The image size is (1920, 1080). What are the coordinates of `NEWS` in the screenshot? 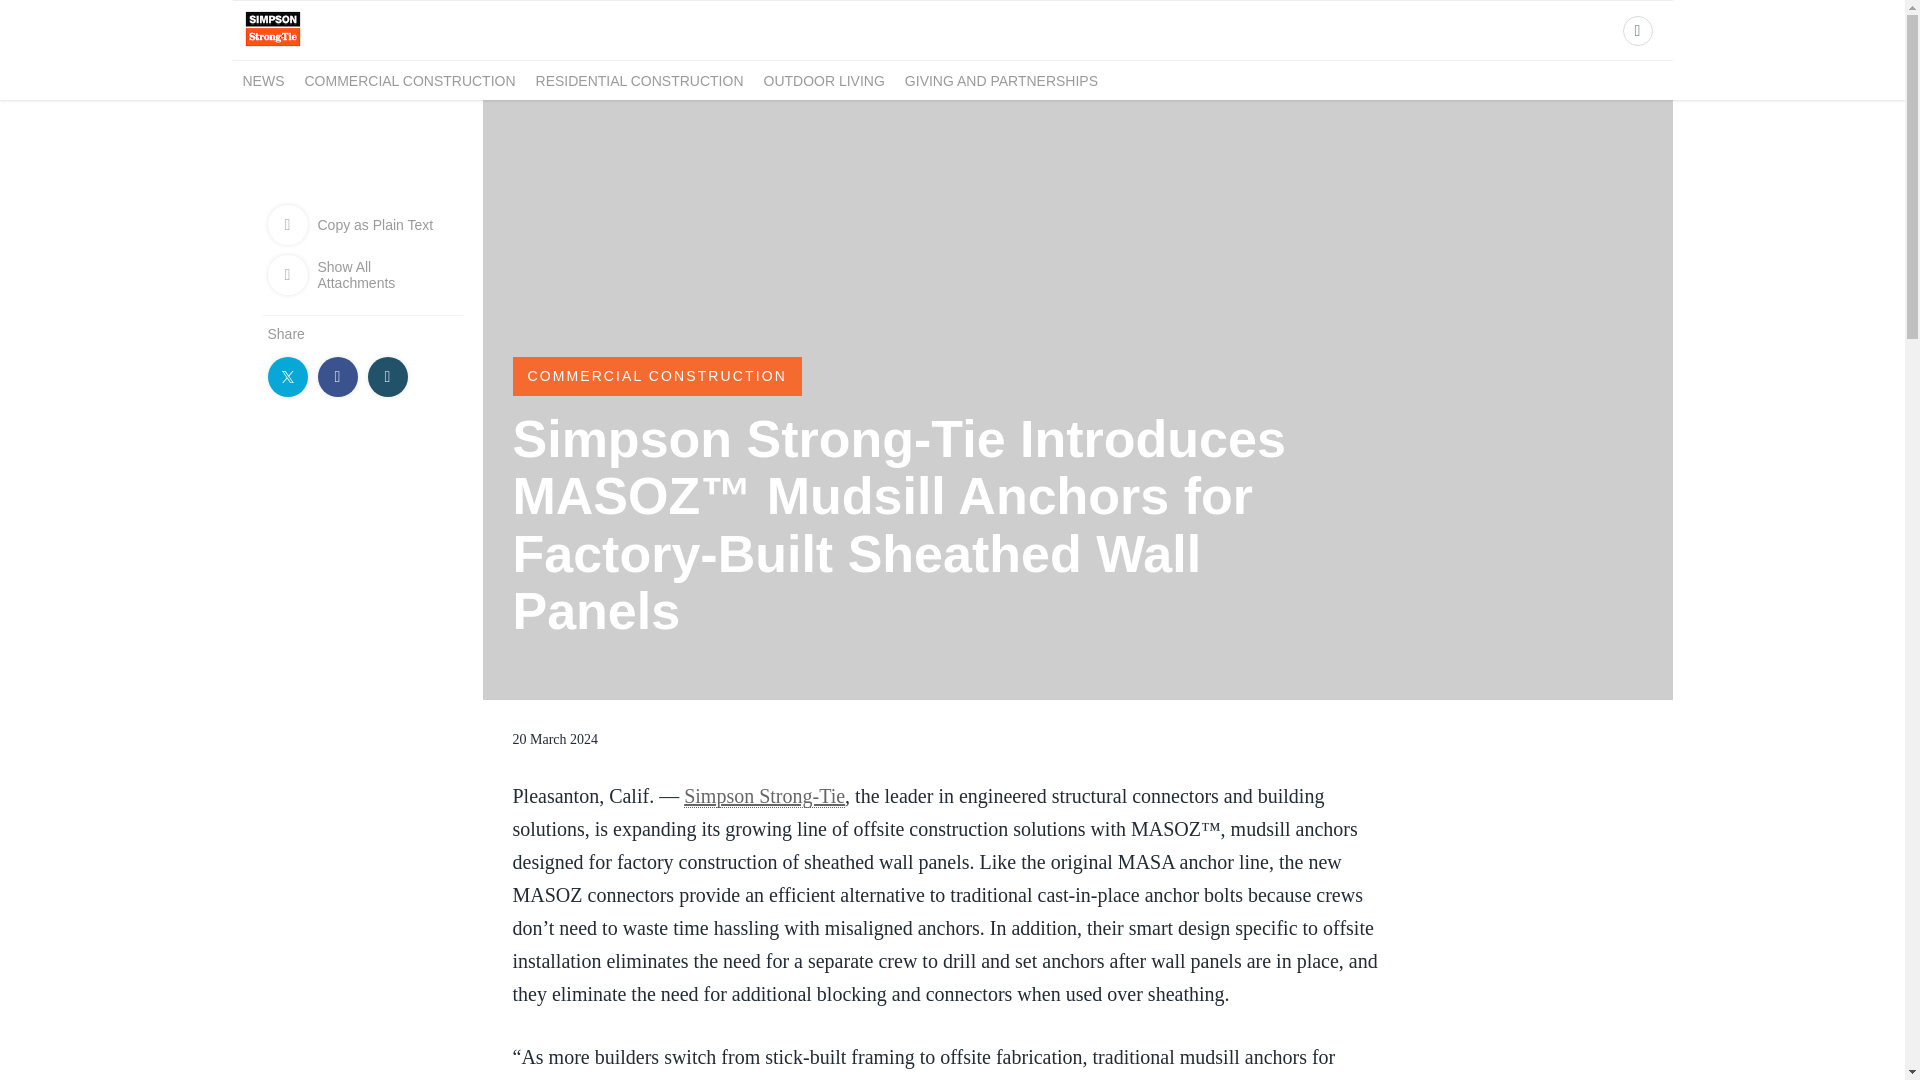 It's located at (262, 80).